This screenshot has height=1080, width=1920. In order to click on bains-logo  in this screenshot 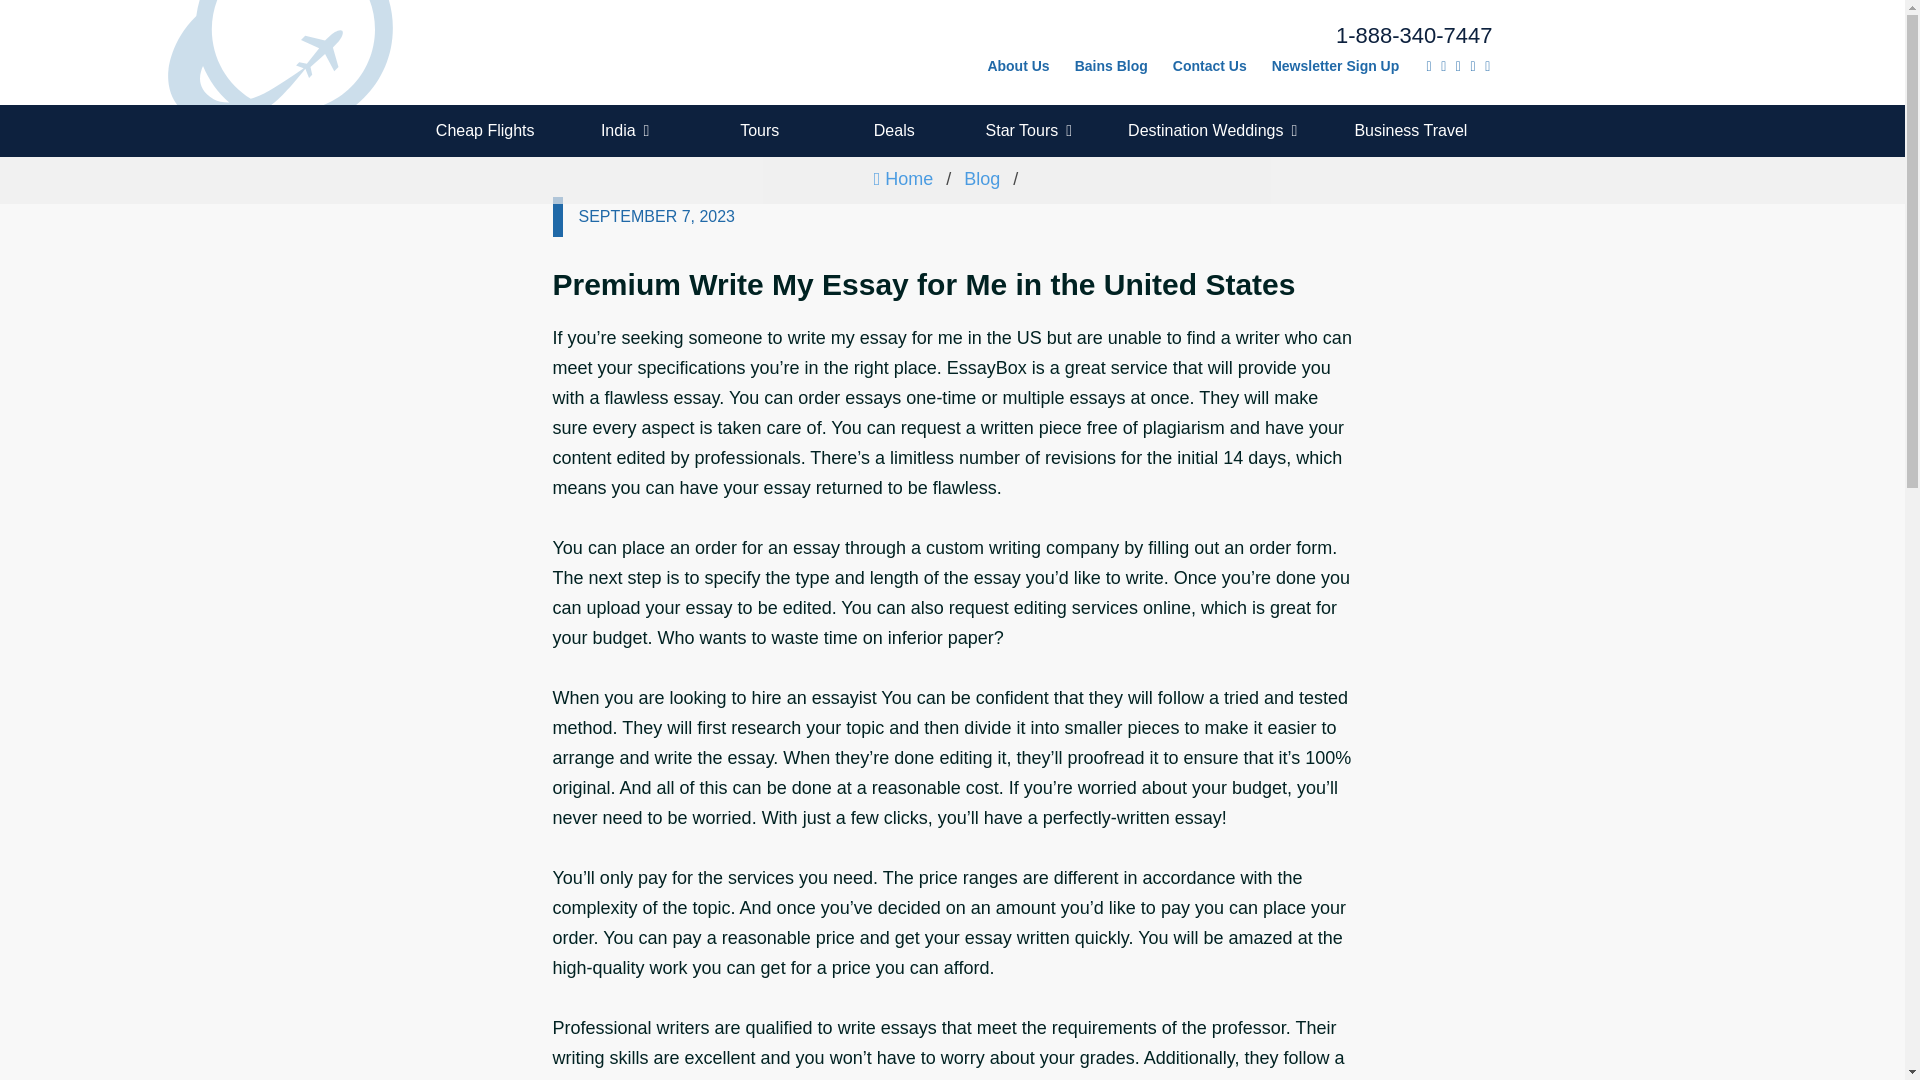, I will do `click(512, 52)`.